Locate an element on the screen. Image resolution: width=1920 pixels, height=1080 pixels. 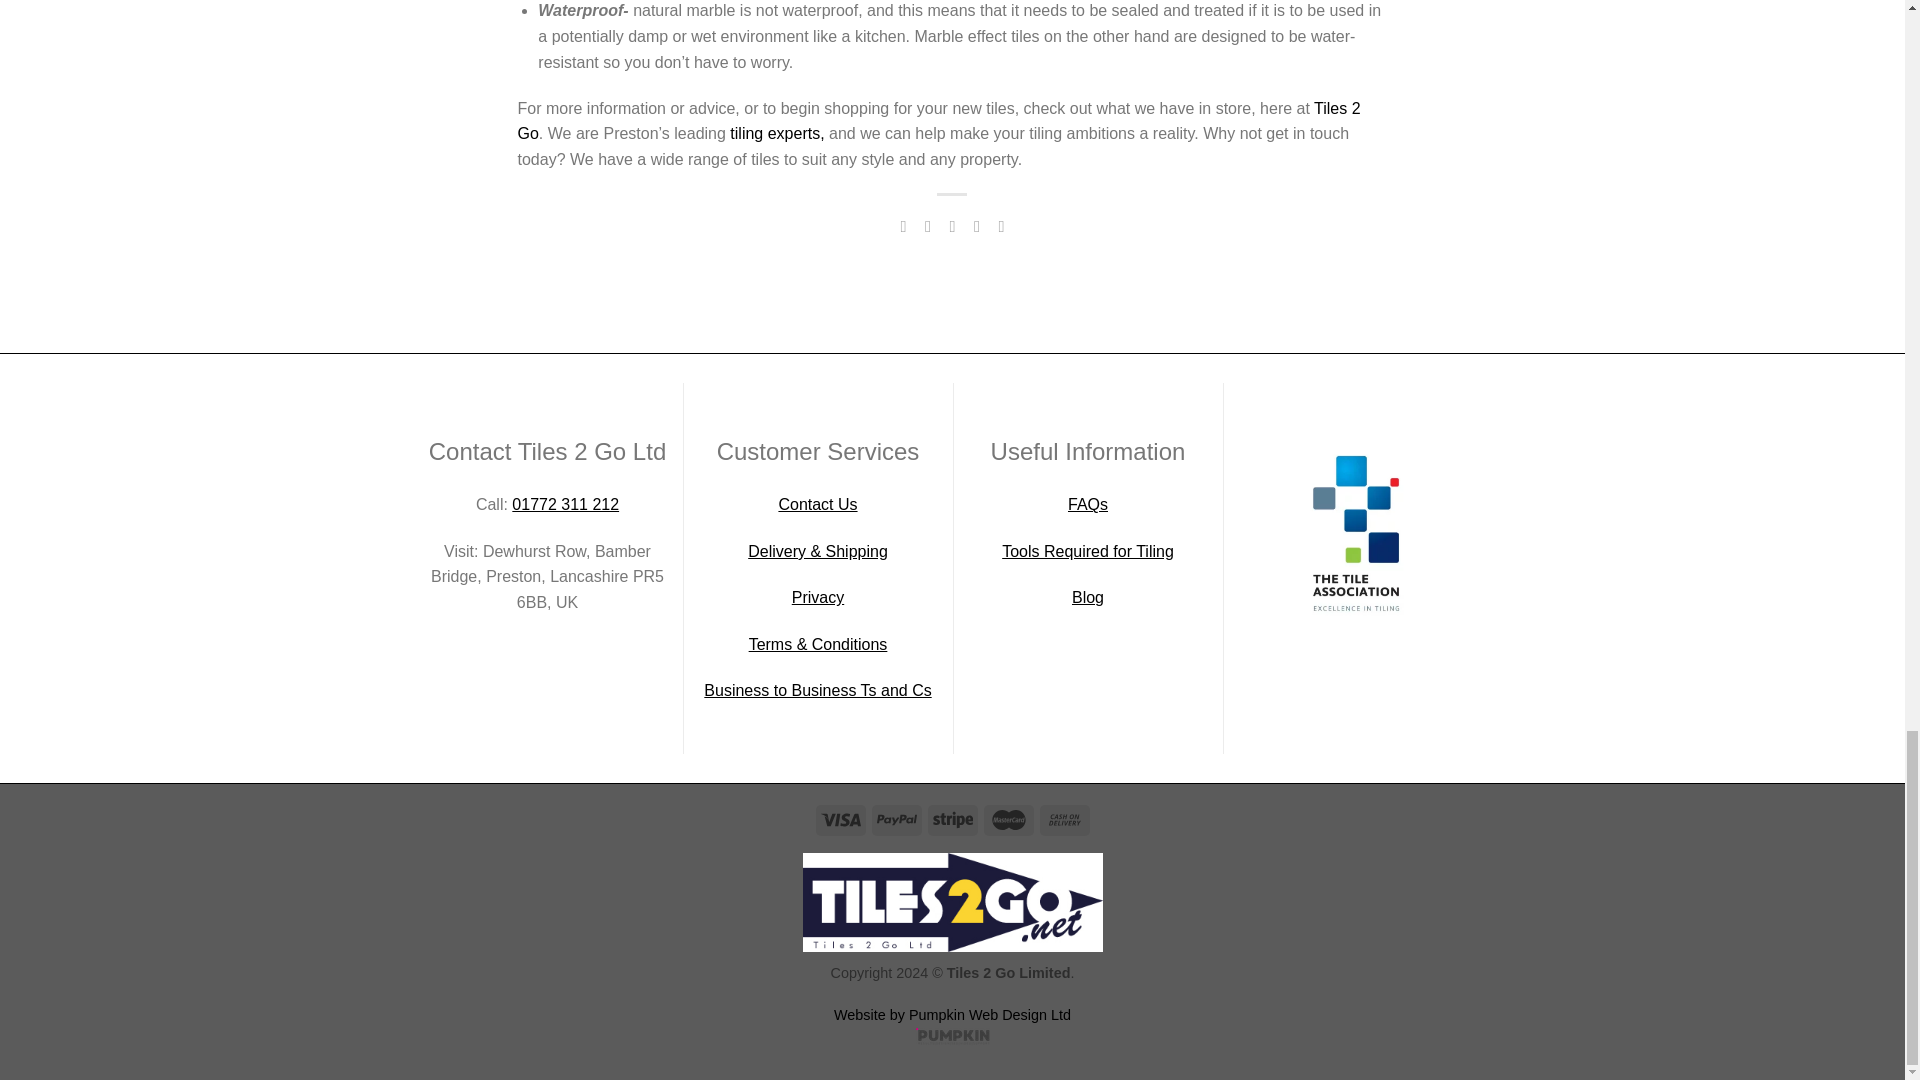
Email to a Friend is located at coordinates (952, 226).